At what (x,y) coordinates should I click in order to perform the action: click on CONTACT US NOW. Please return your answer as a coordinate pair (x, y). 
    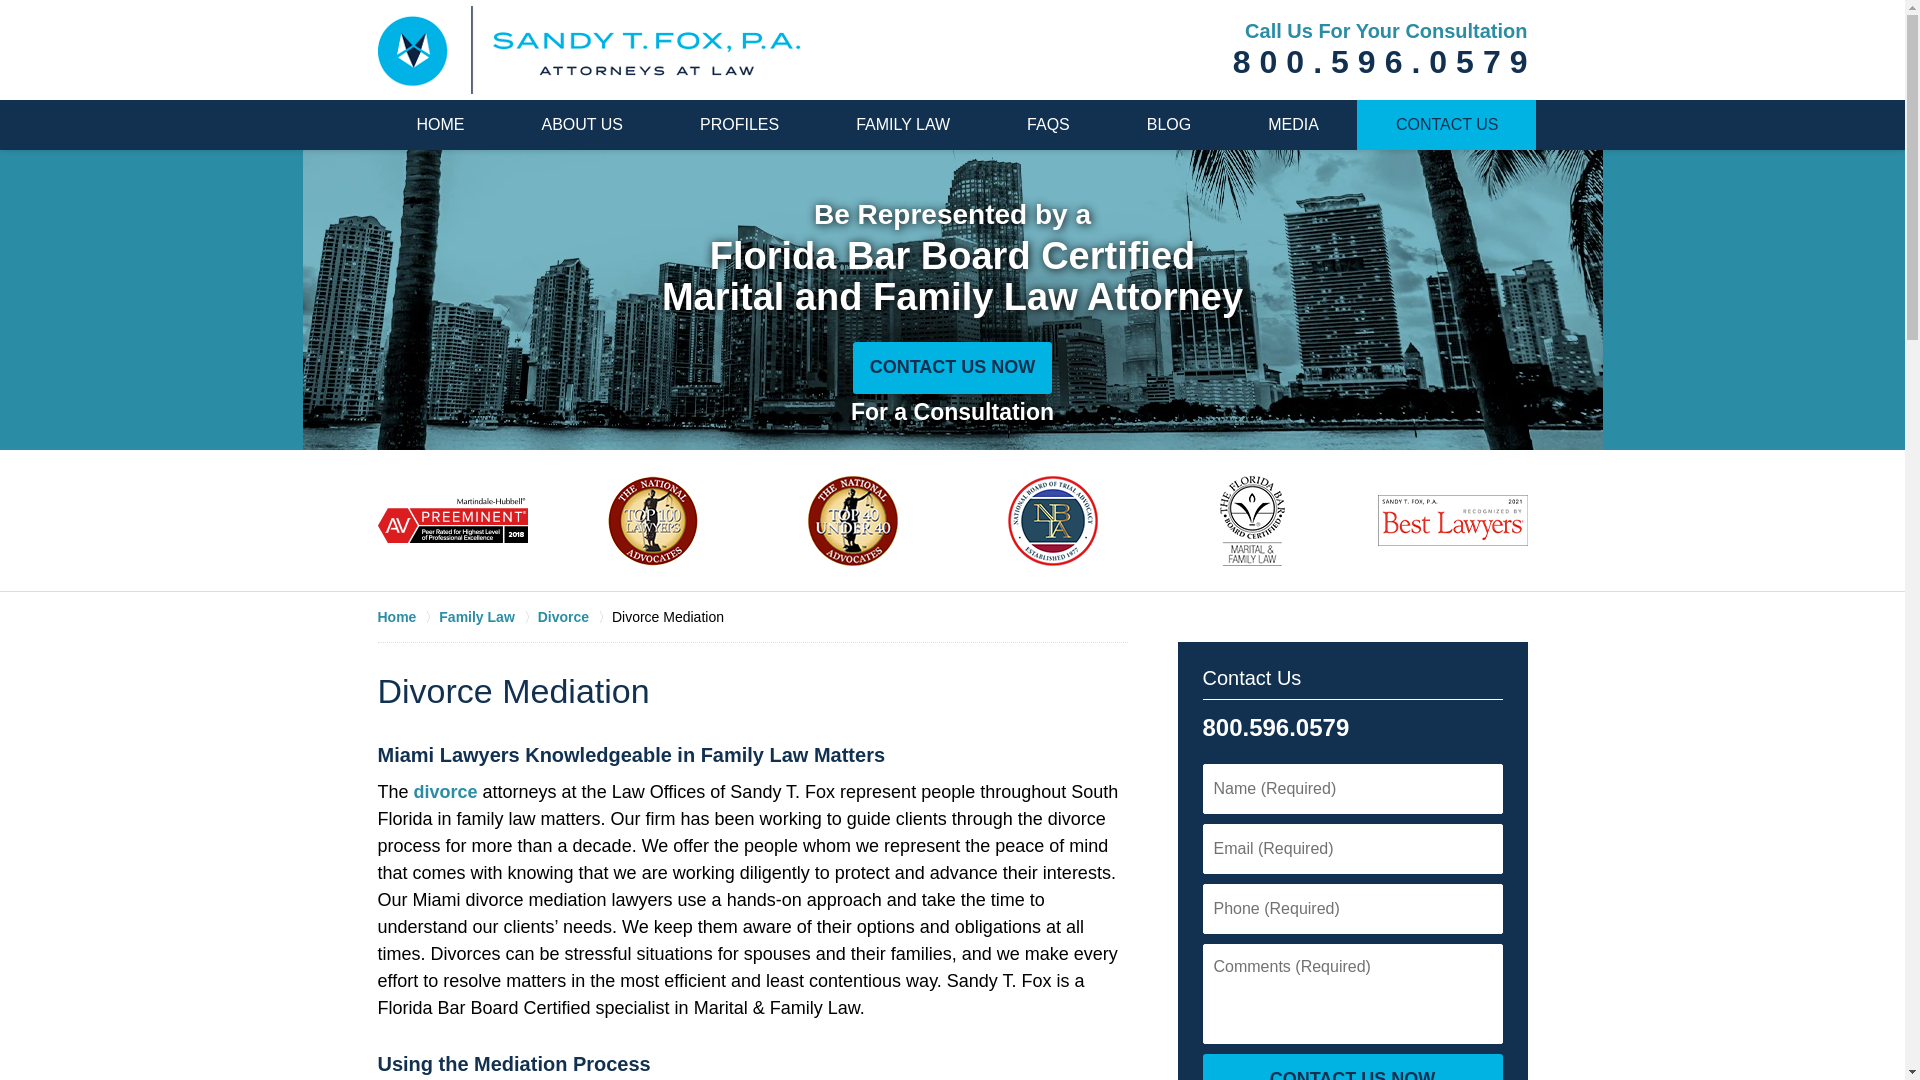
    Looking at the image, I should click on (1351, 1067).